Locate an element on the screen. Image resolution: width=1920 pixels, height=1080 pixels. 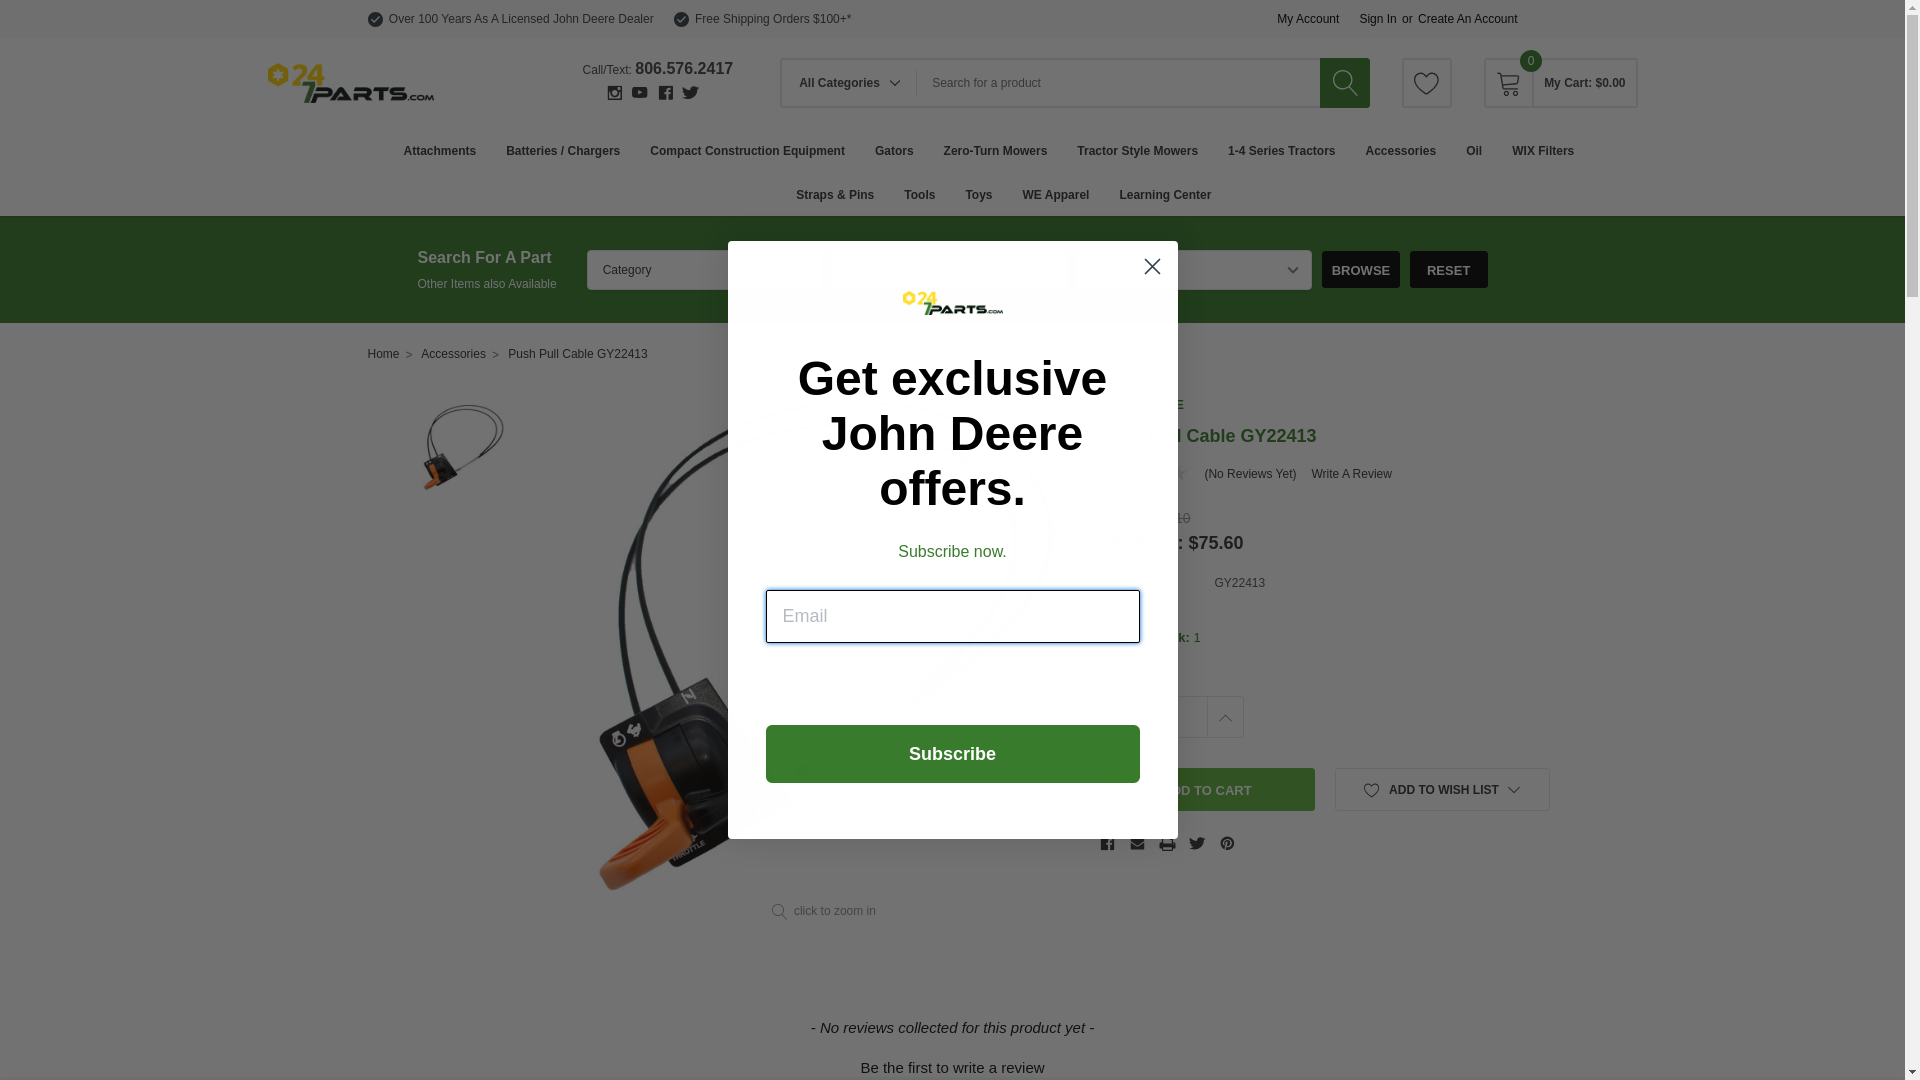
JOHN DEERE is located at coordinates (1142, 404).